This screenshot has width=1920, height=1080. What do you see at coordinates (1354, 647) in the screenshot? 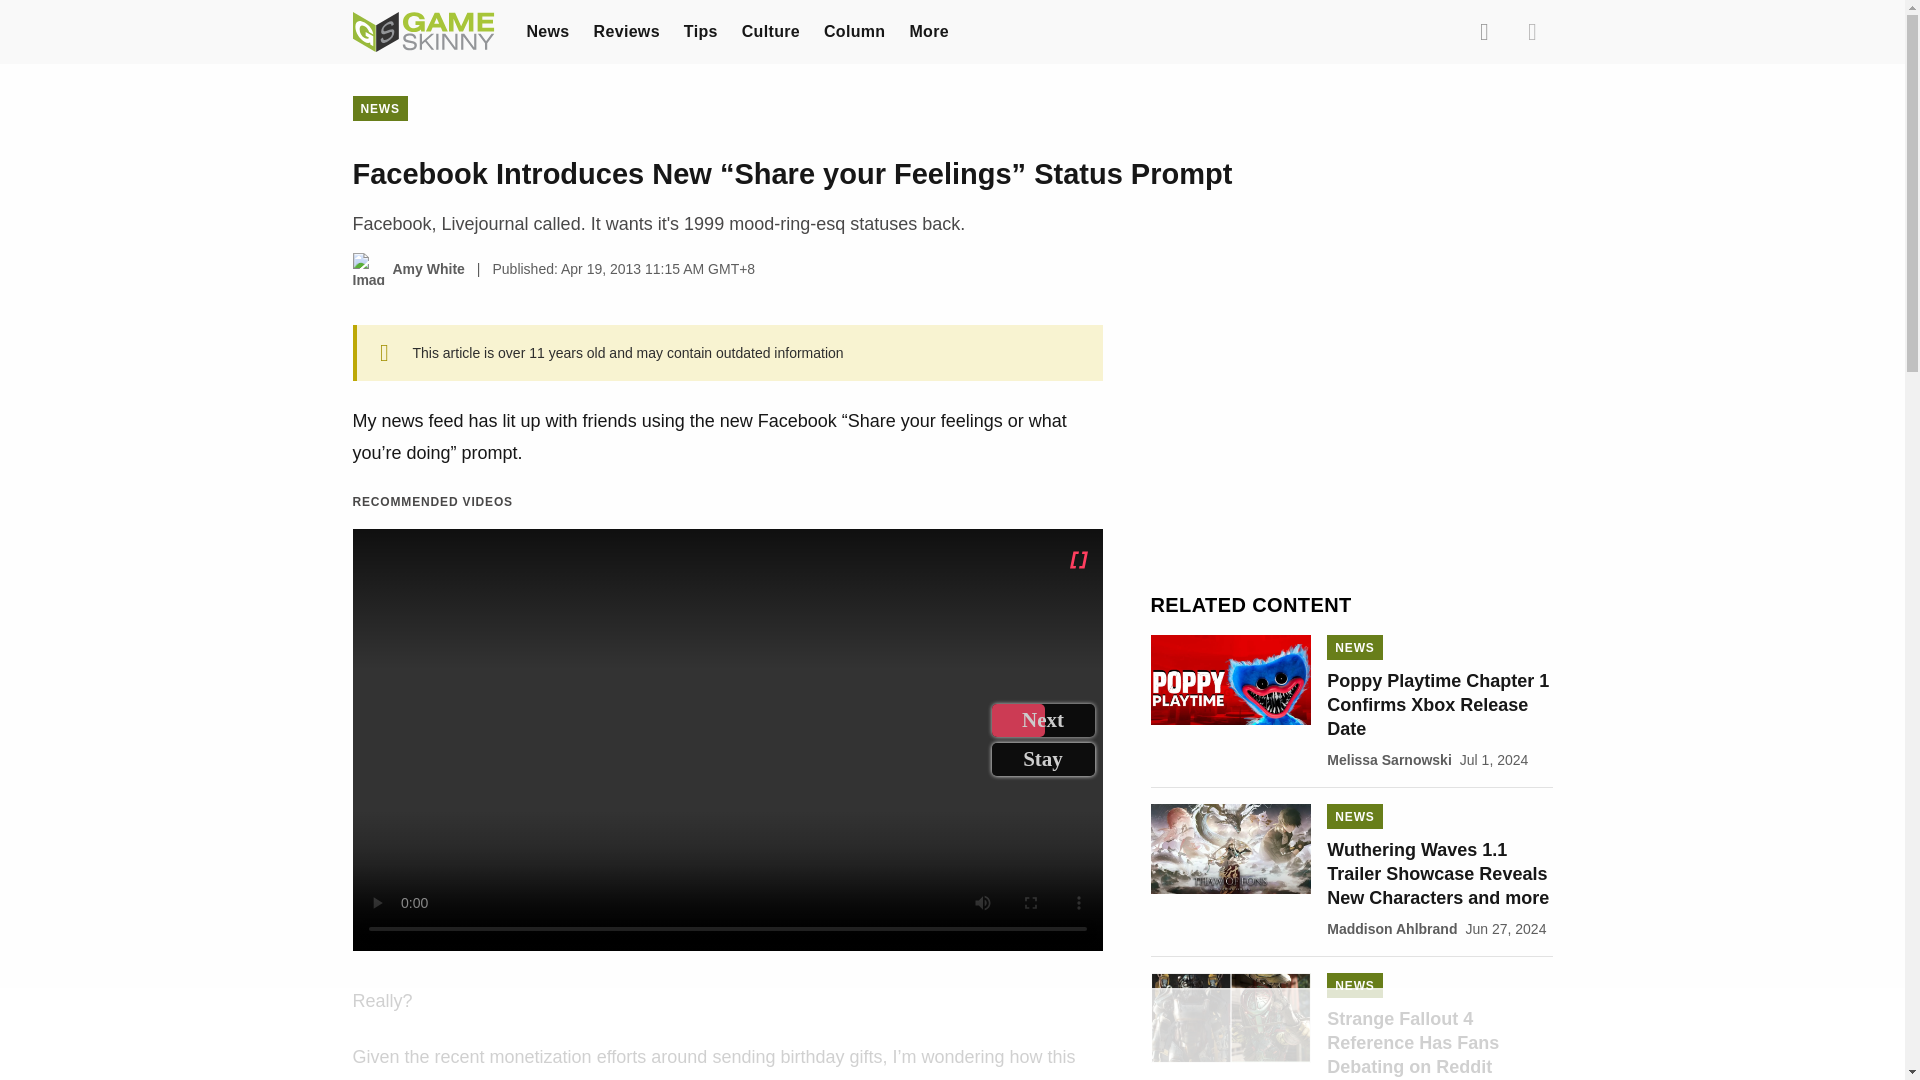
I see `NEWS` at bounding box center [1354, 647].